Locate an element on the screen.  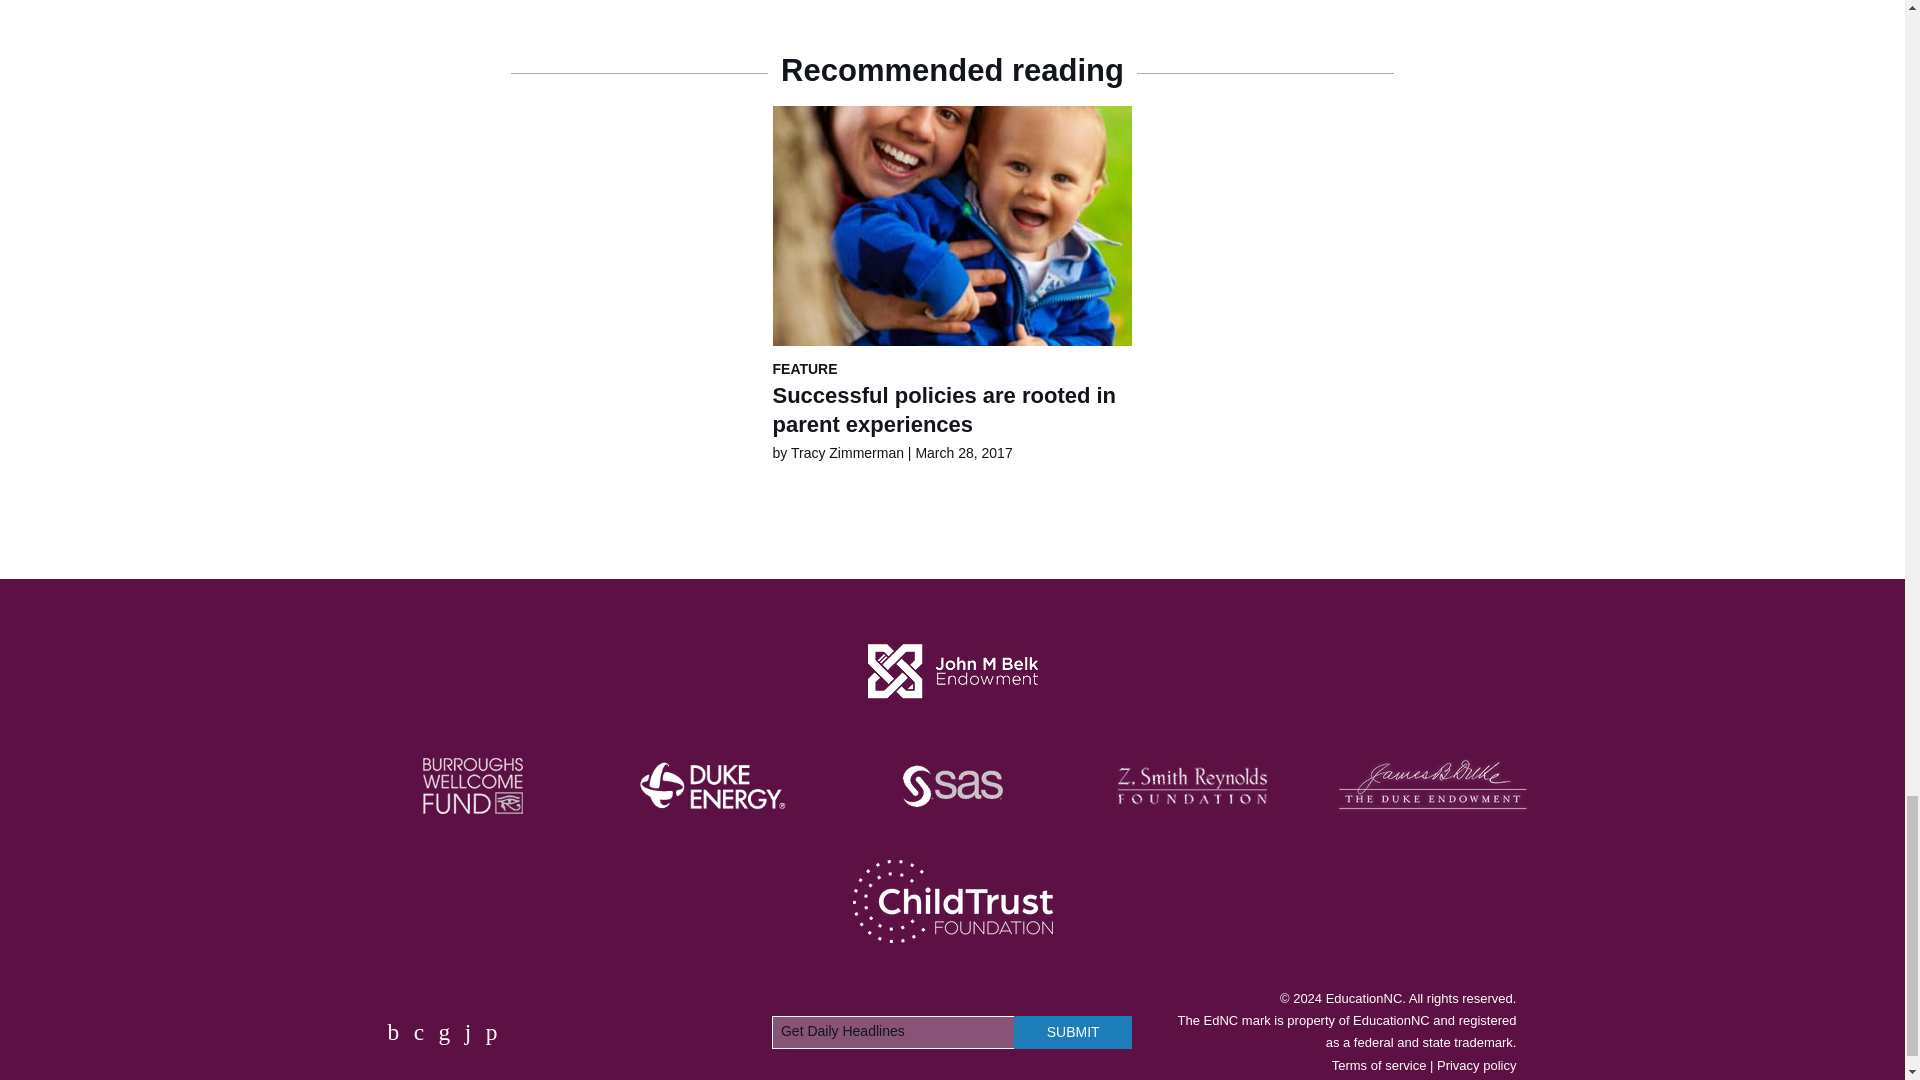
SUBMIT is located at coordinates (1072, 1032).